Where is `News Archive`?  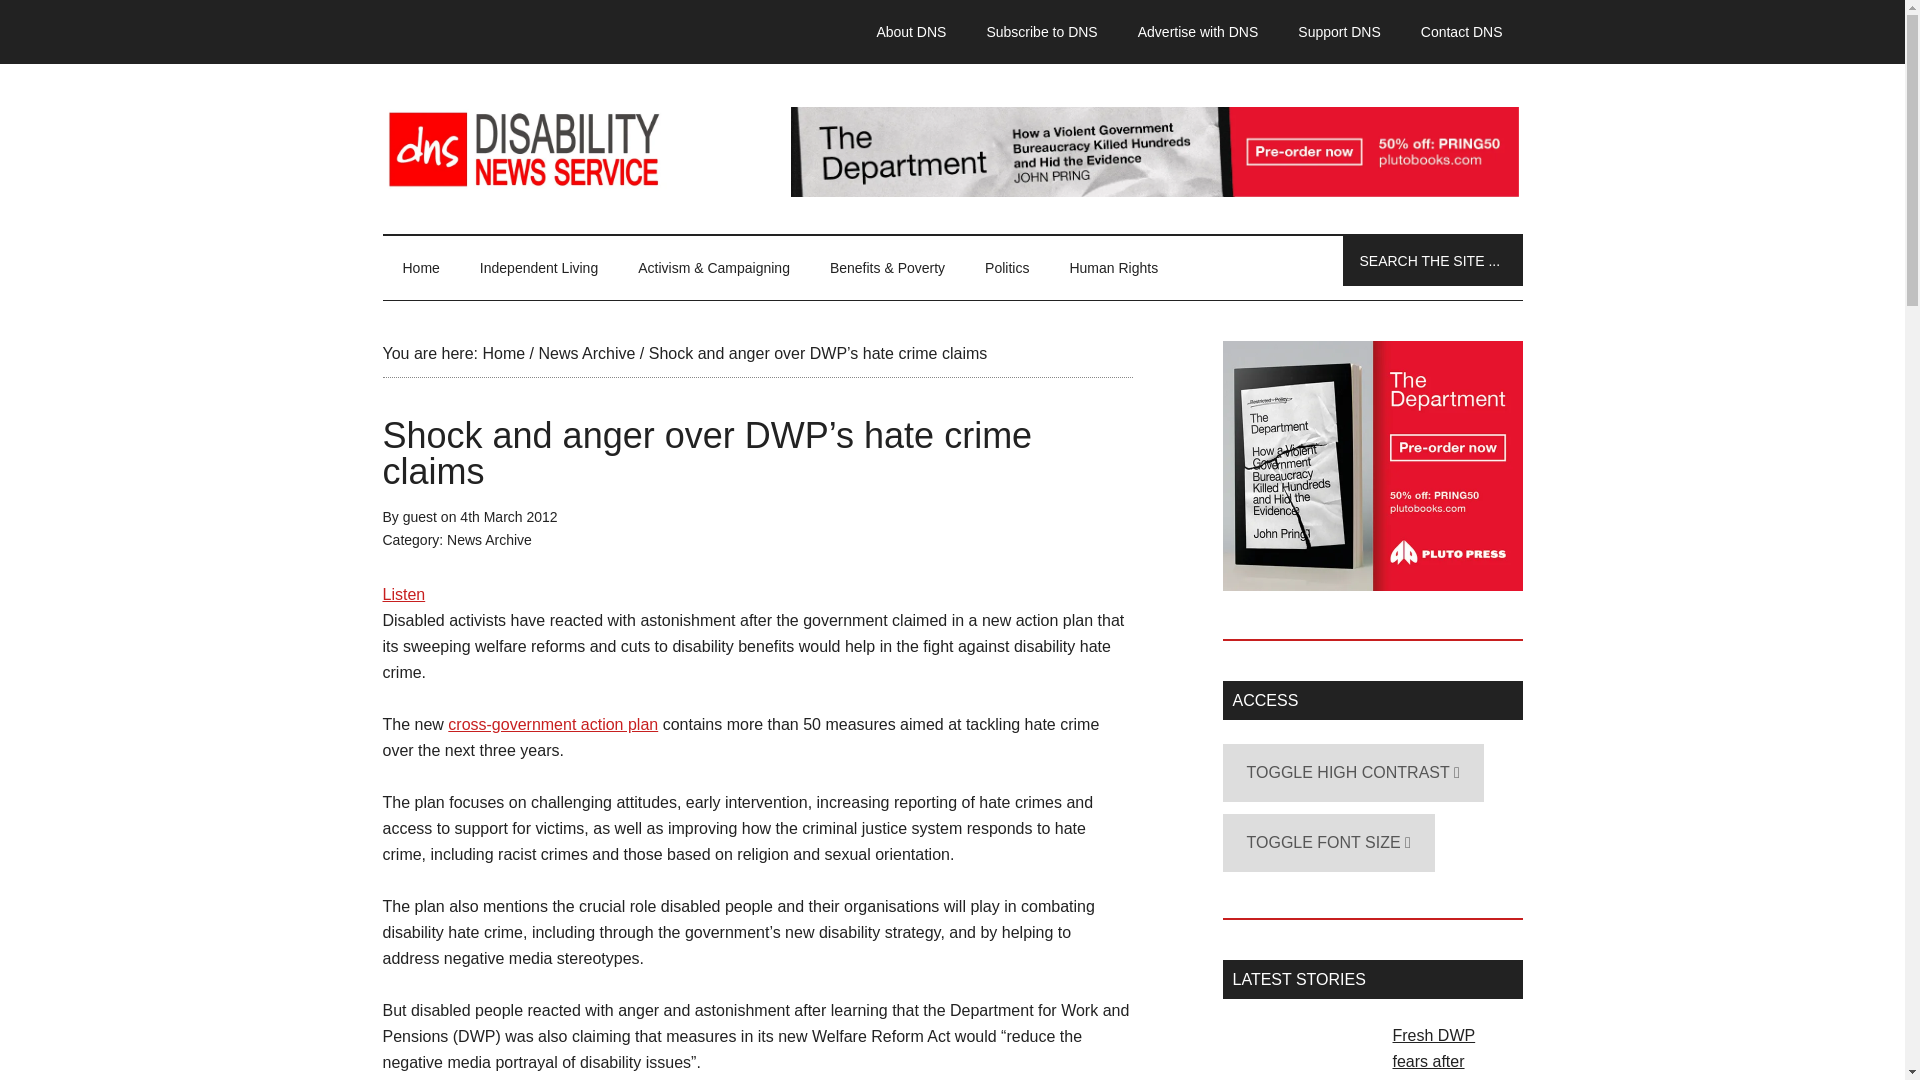
News Archive is located at coordinates (586, 352).